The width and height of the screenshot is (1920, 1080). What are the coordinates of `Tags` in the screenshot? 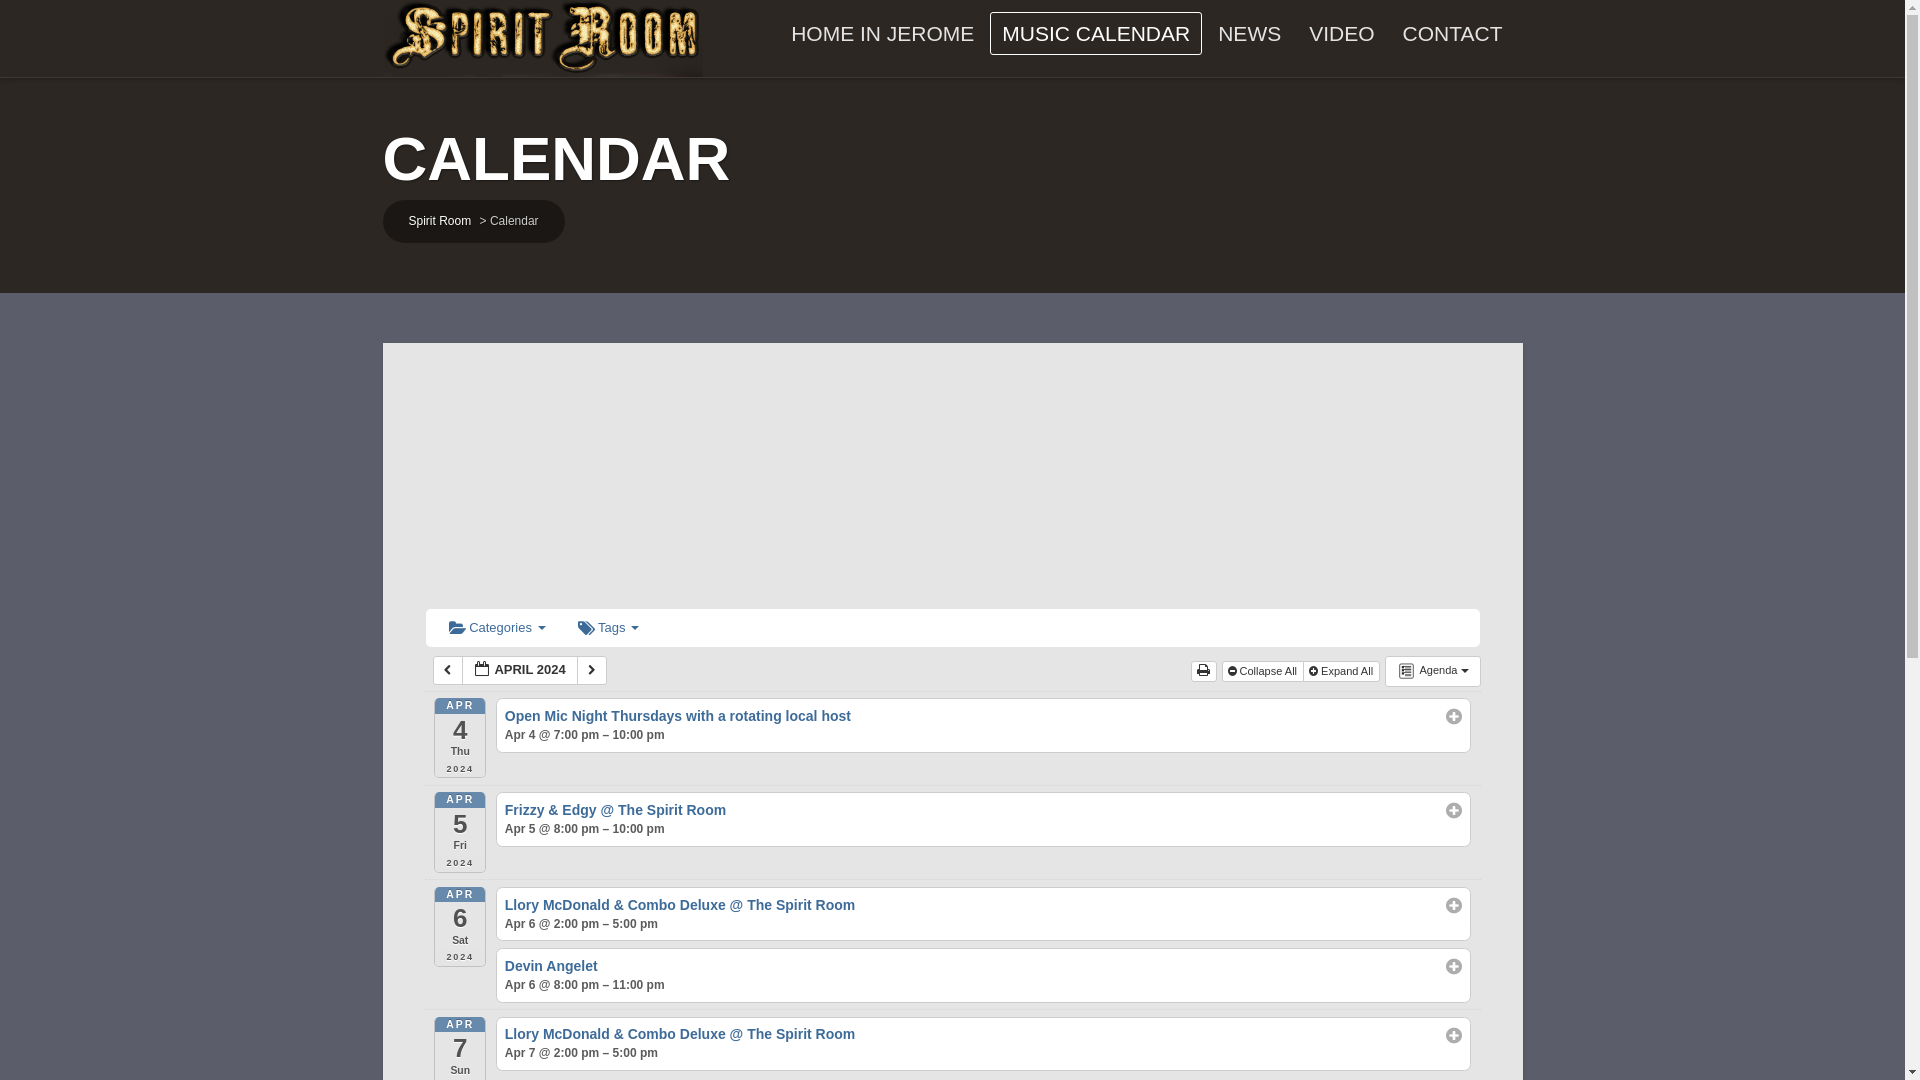 It's located at (608, 628).